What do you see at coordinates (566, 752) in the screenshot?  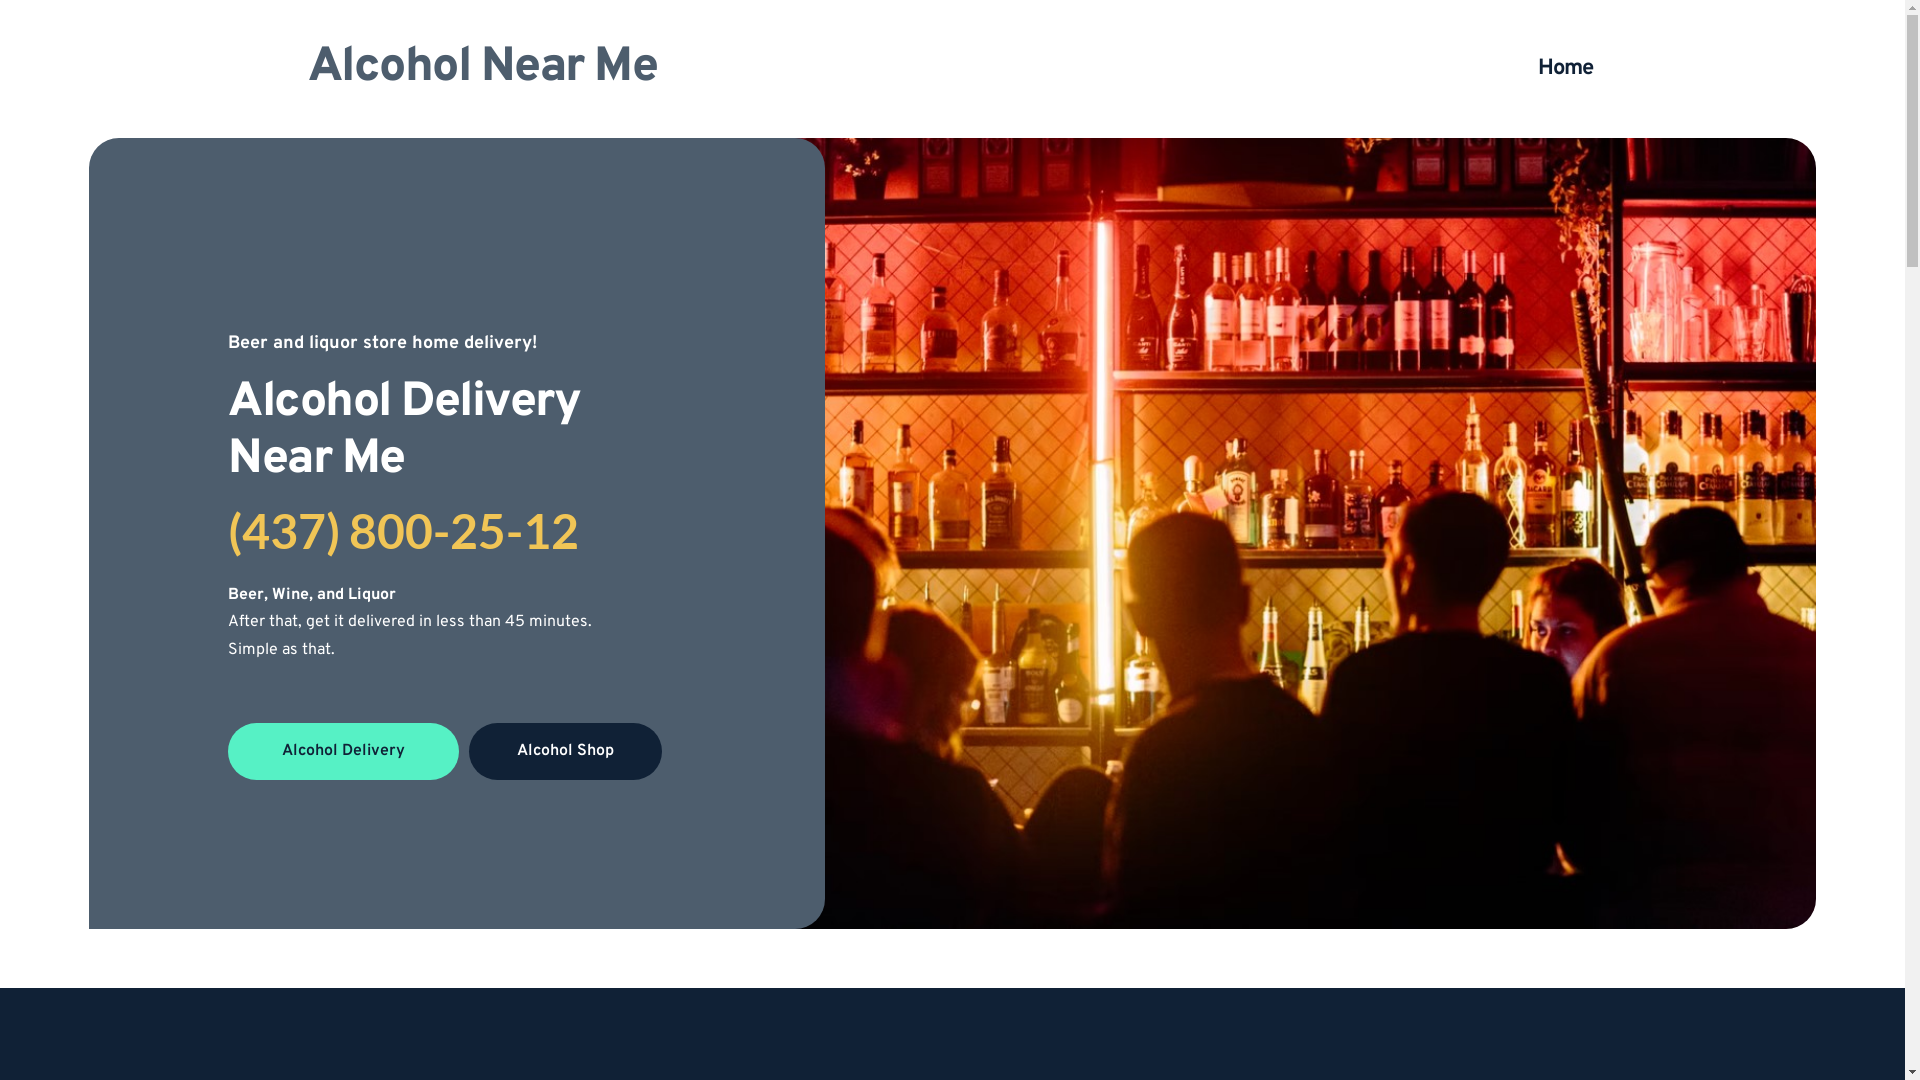 I see `Alcohol Shop` at bounding box center [566, 752].